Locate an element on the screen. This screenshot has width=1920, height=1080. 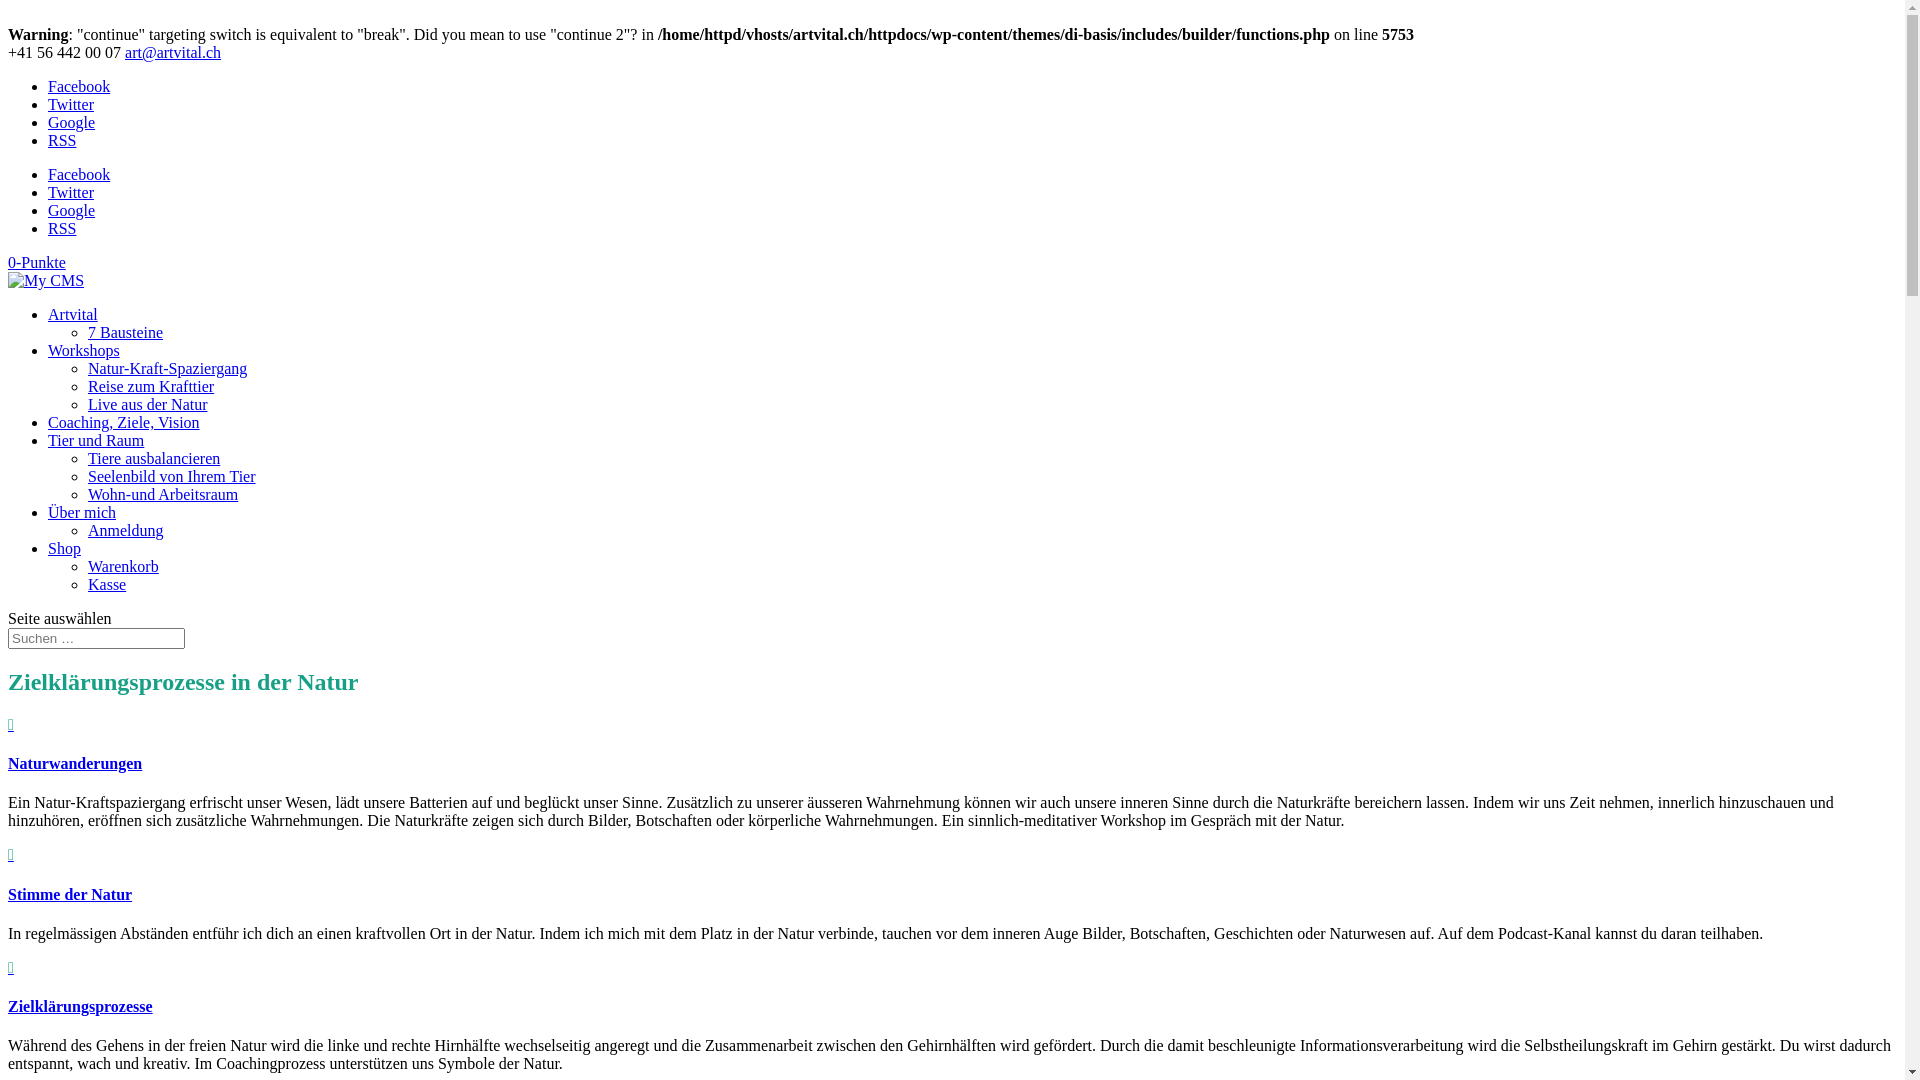
Tier und Raum is located at coordinates (96, 440).